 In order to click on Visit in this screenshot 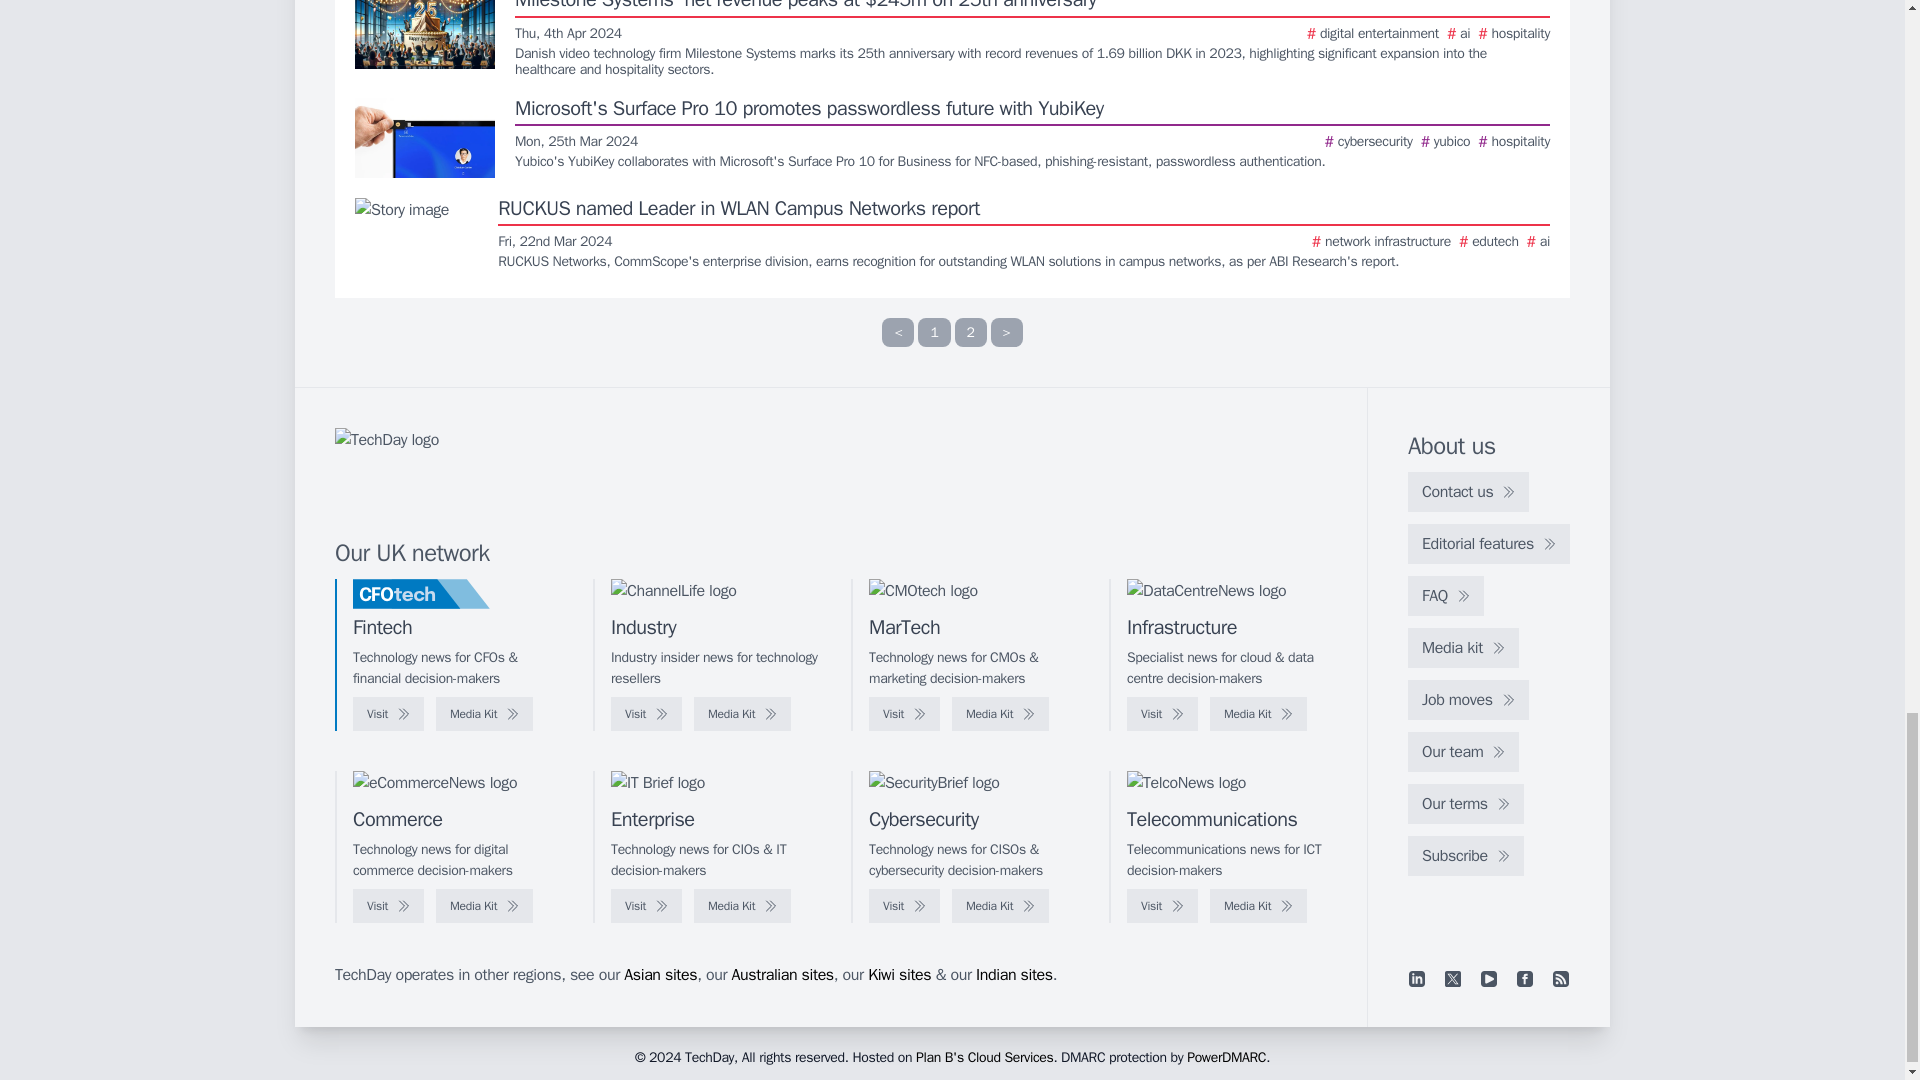, I will do `click(388, 714)`.